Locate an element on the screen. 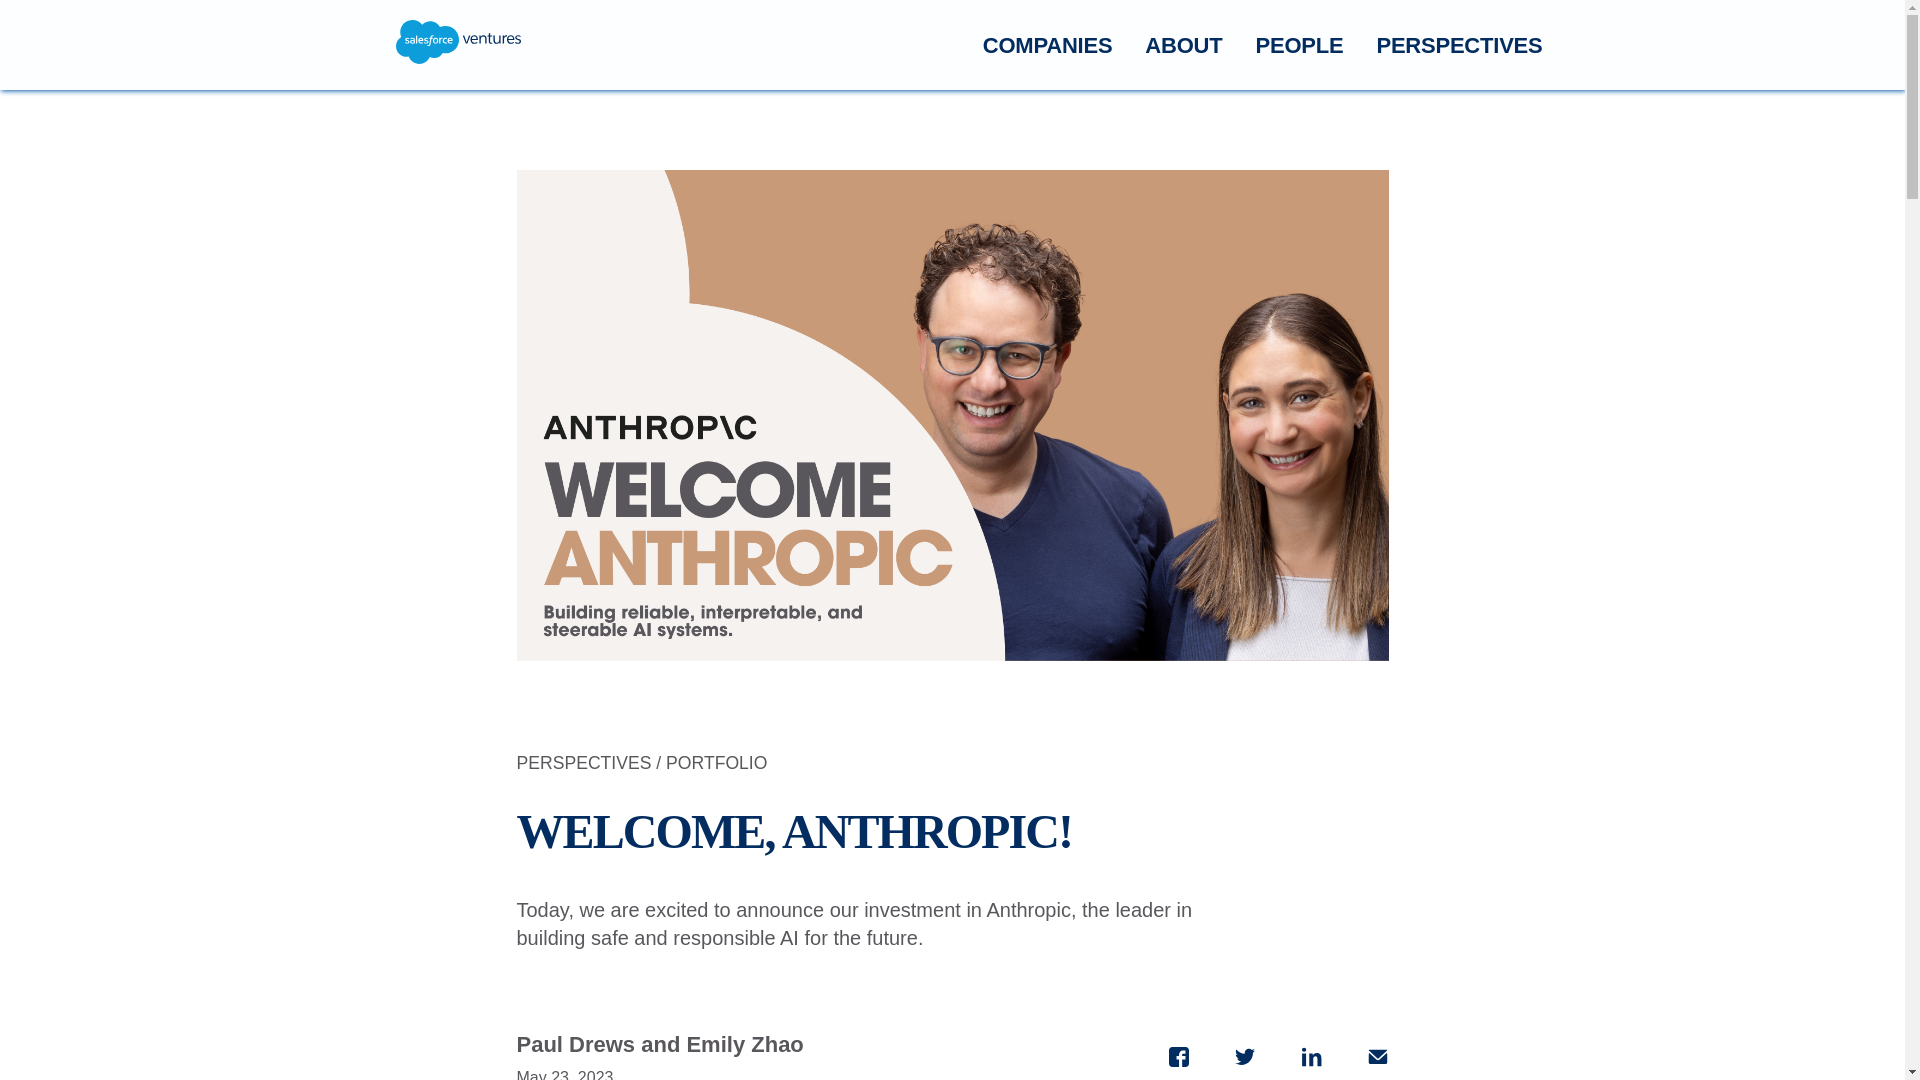 The width and height of the screenshot is (1920, 1080). ABOUT is located at coordinates (1182, 46).